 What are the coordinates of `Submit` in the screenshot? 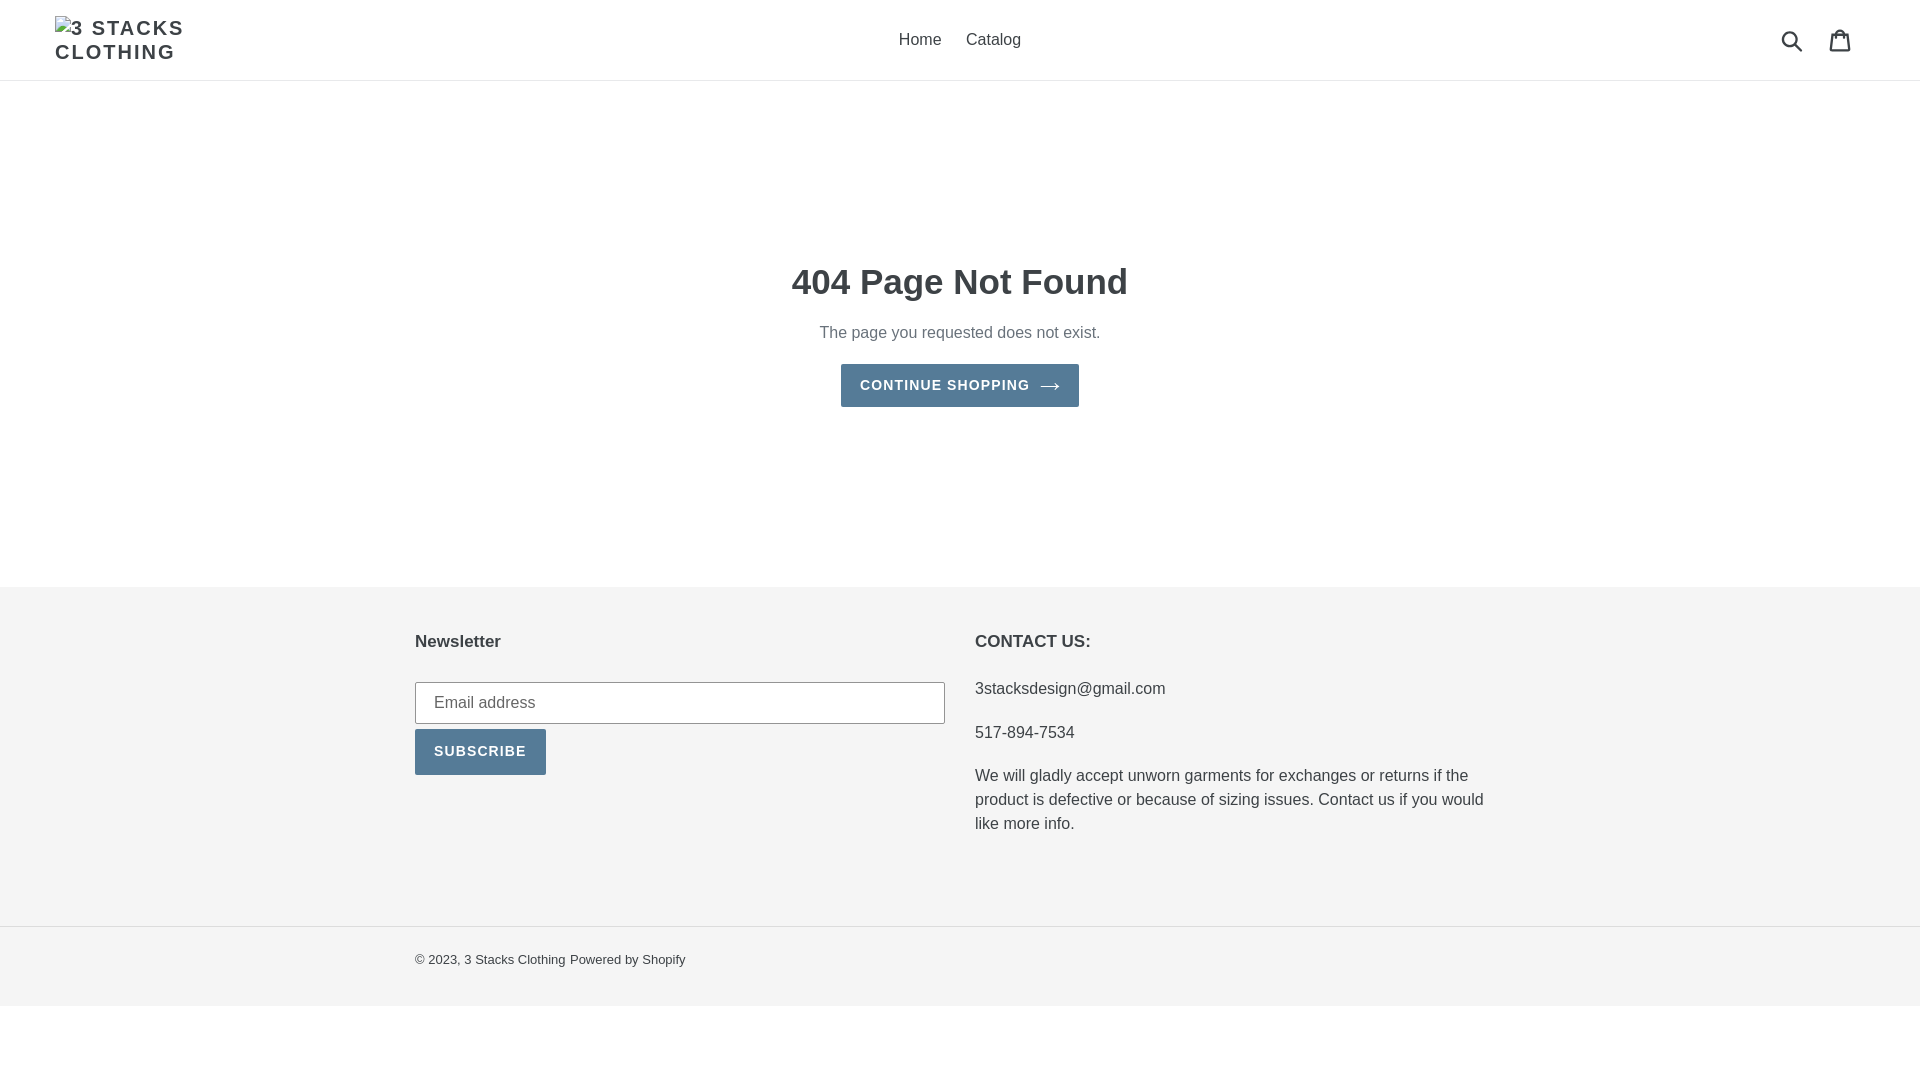 It's located at (1794, 40).